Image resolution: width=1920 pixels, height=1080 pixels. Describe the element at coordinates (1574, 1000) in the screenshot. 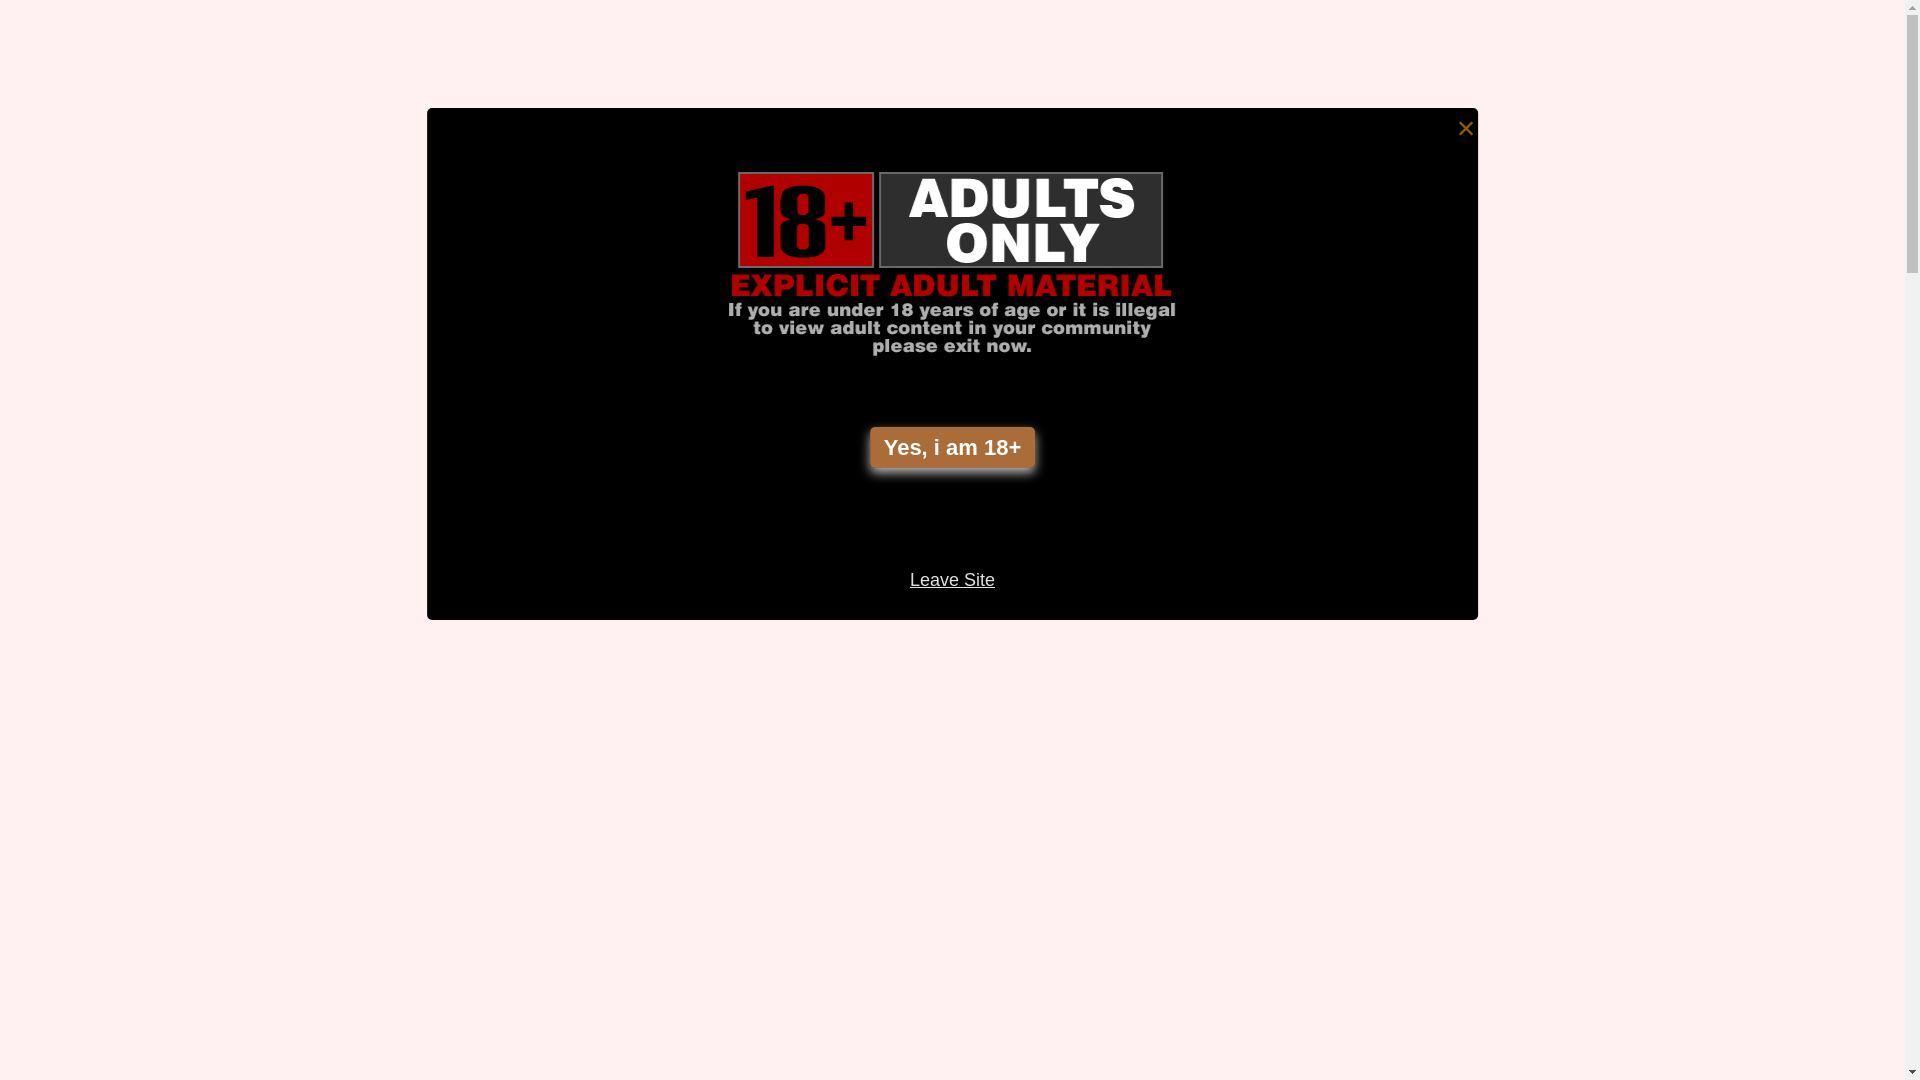

I see `Local girls online looking` at that location.